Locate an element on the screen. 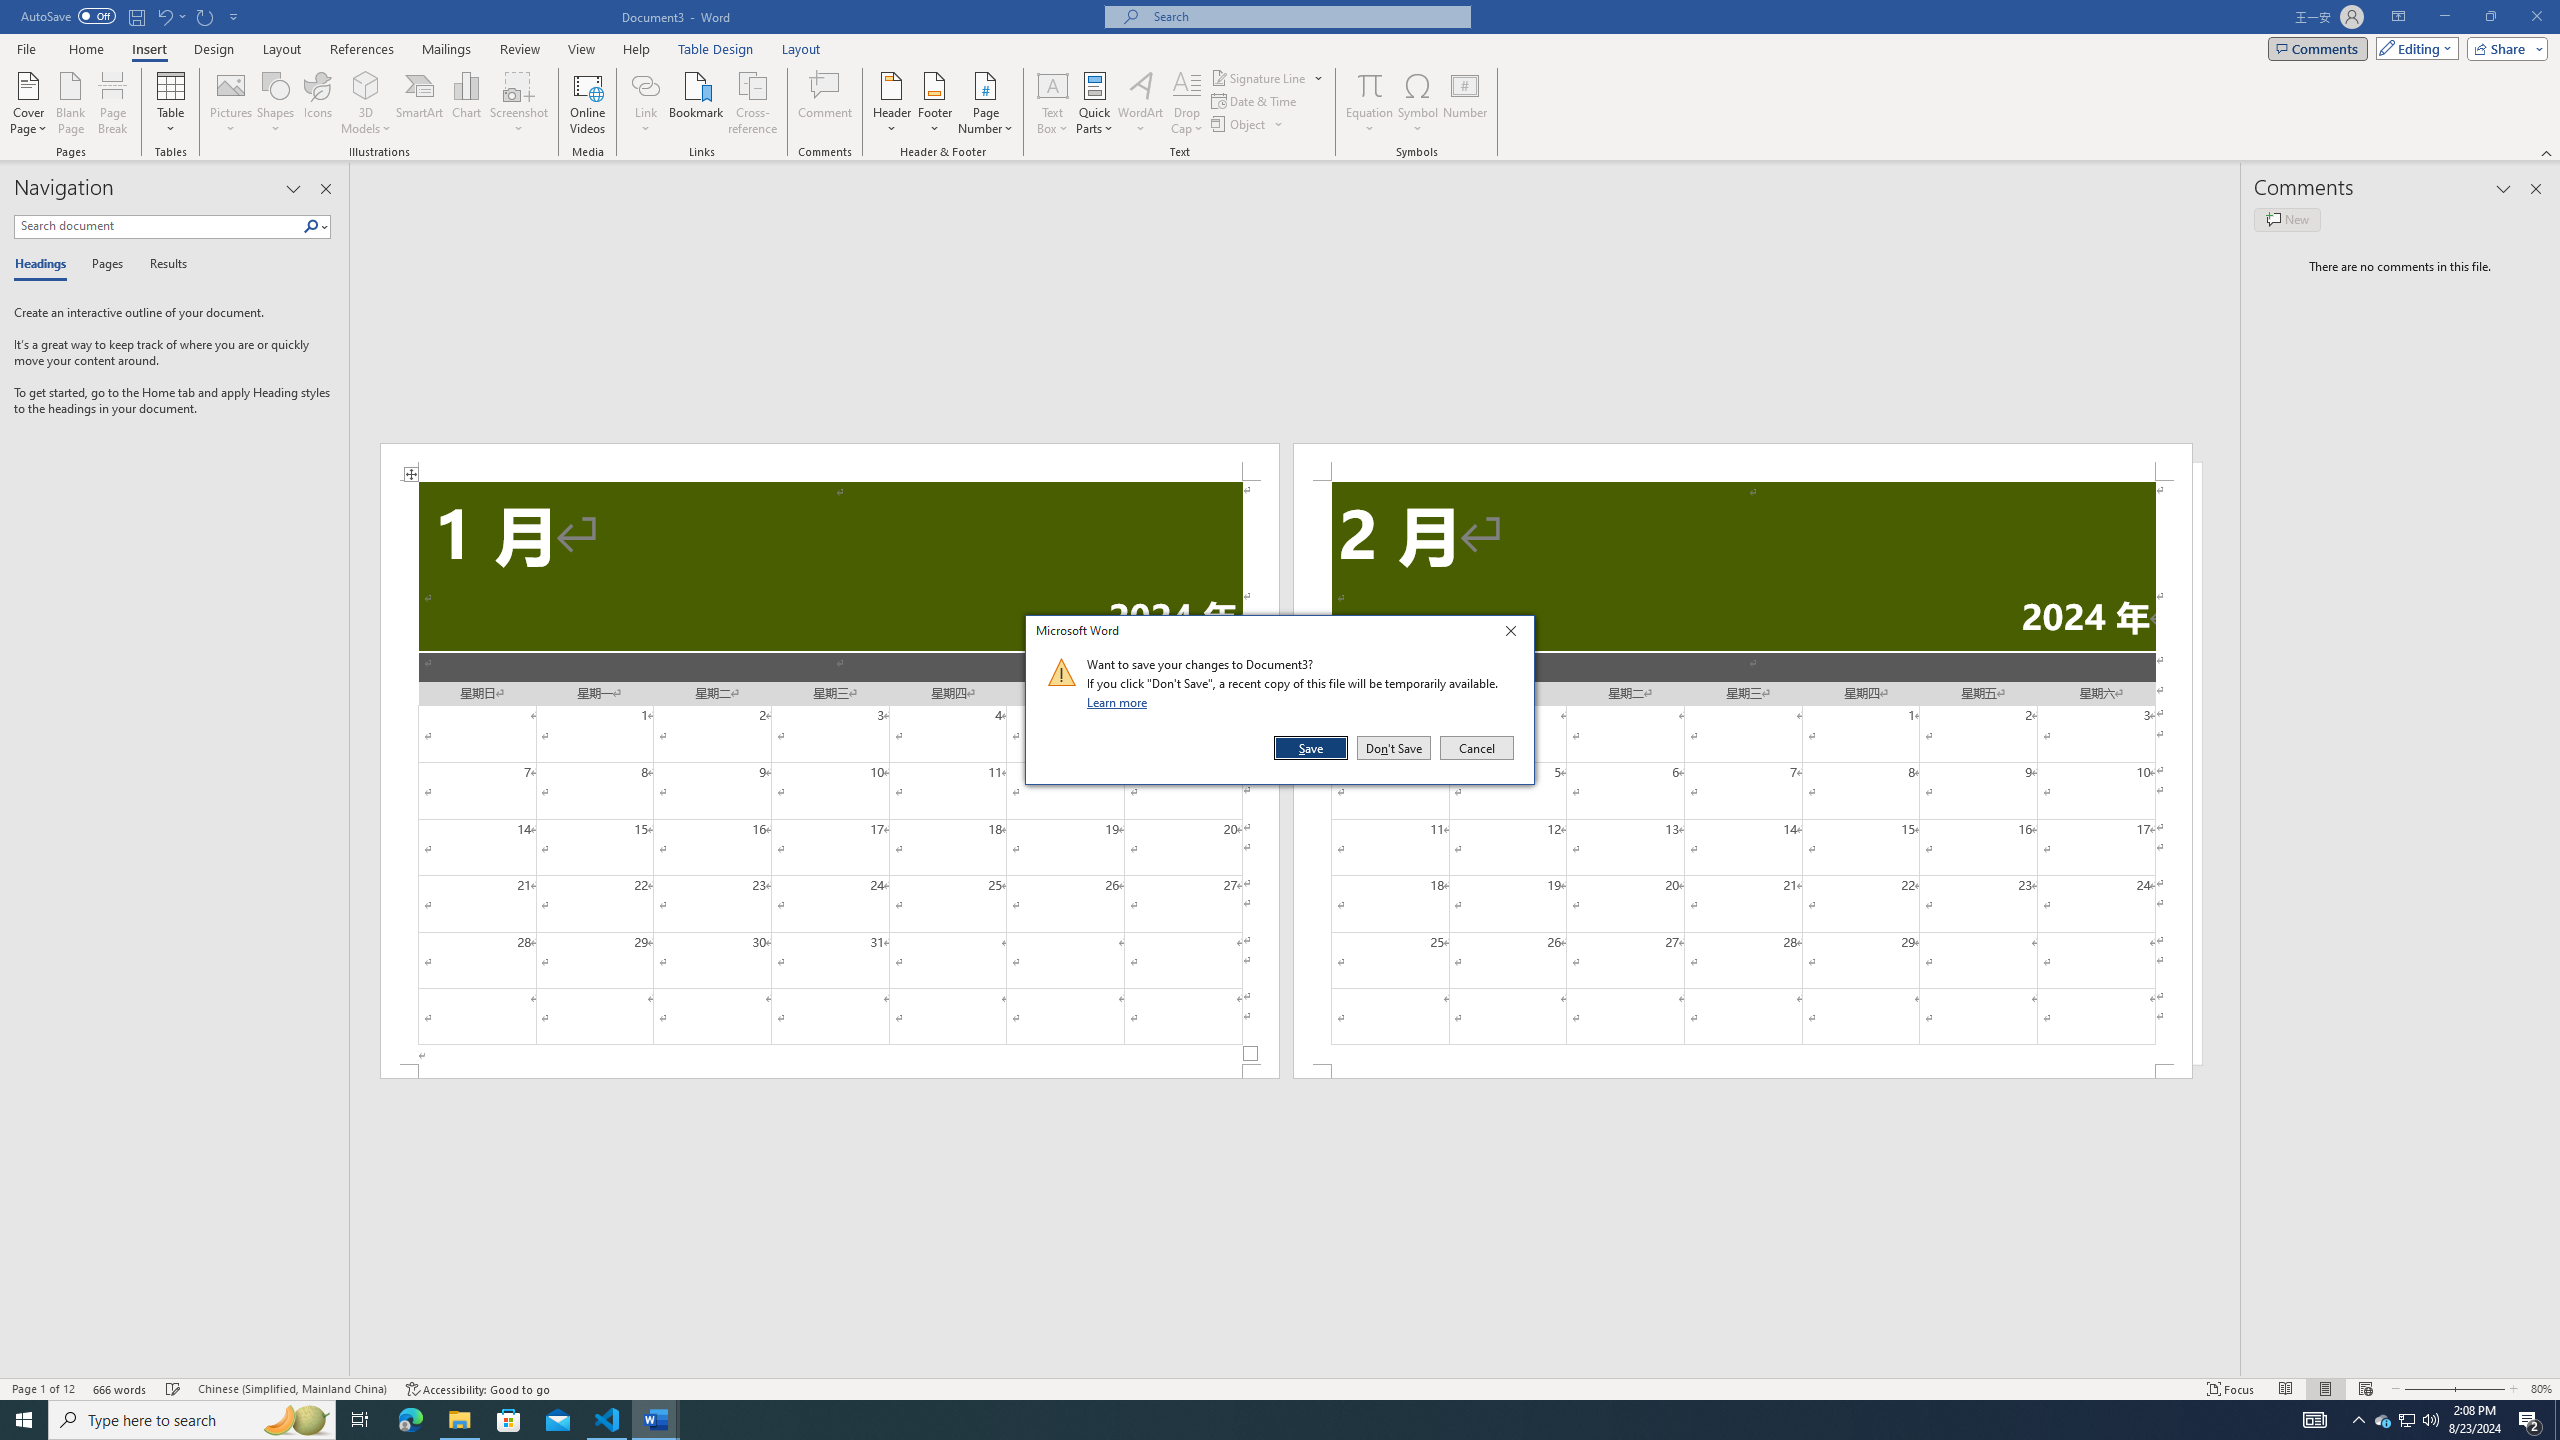  New comment is located at coordinates (2286, 219).